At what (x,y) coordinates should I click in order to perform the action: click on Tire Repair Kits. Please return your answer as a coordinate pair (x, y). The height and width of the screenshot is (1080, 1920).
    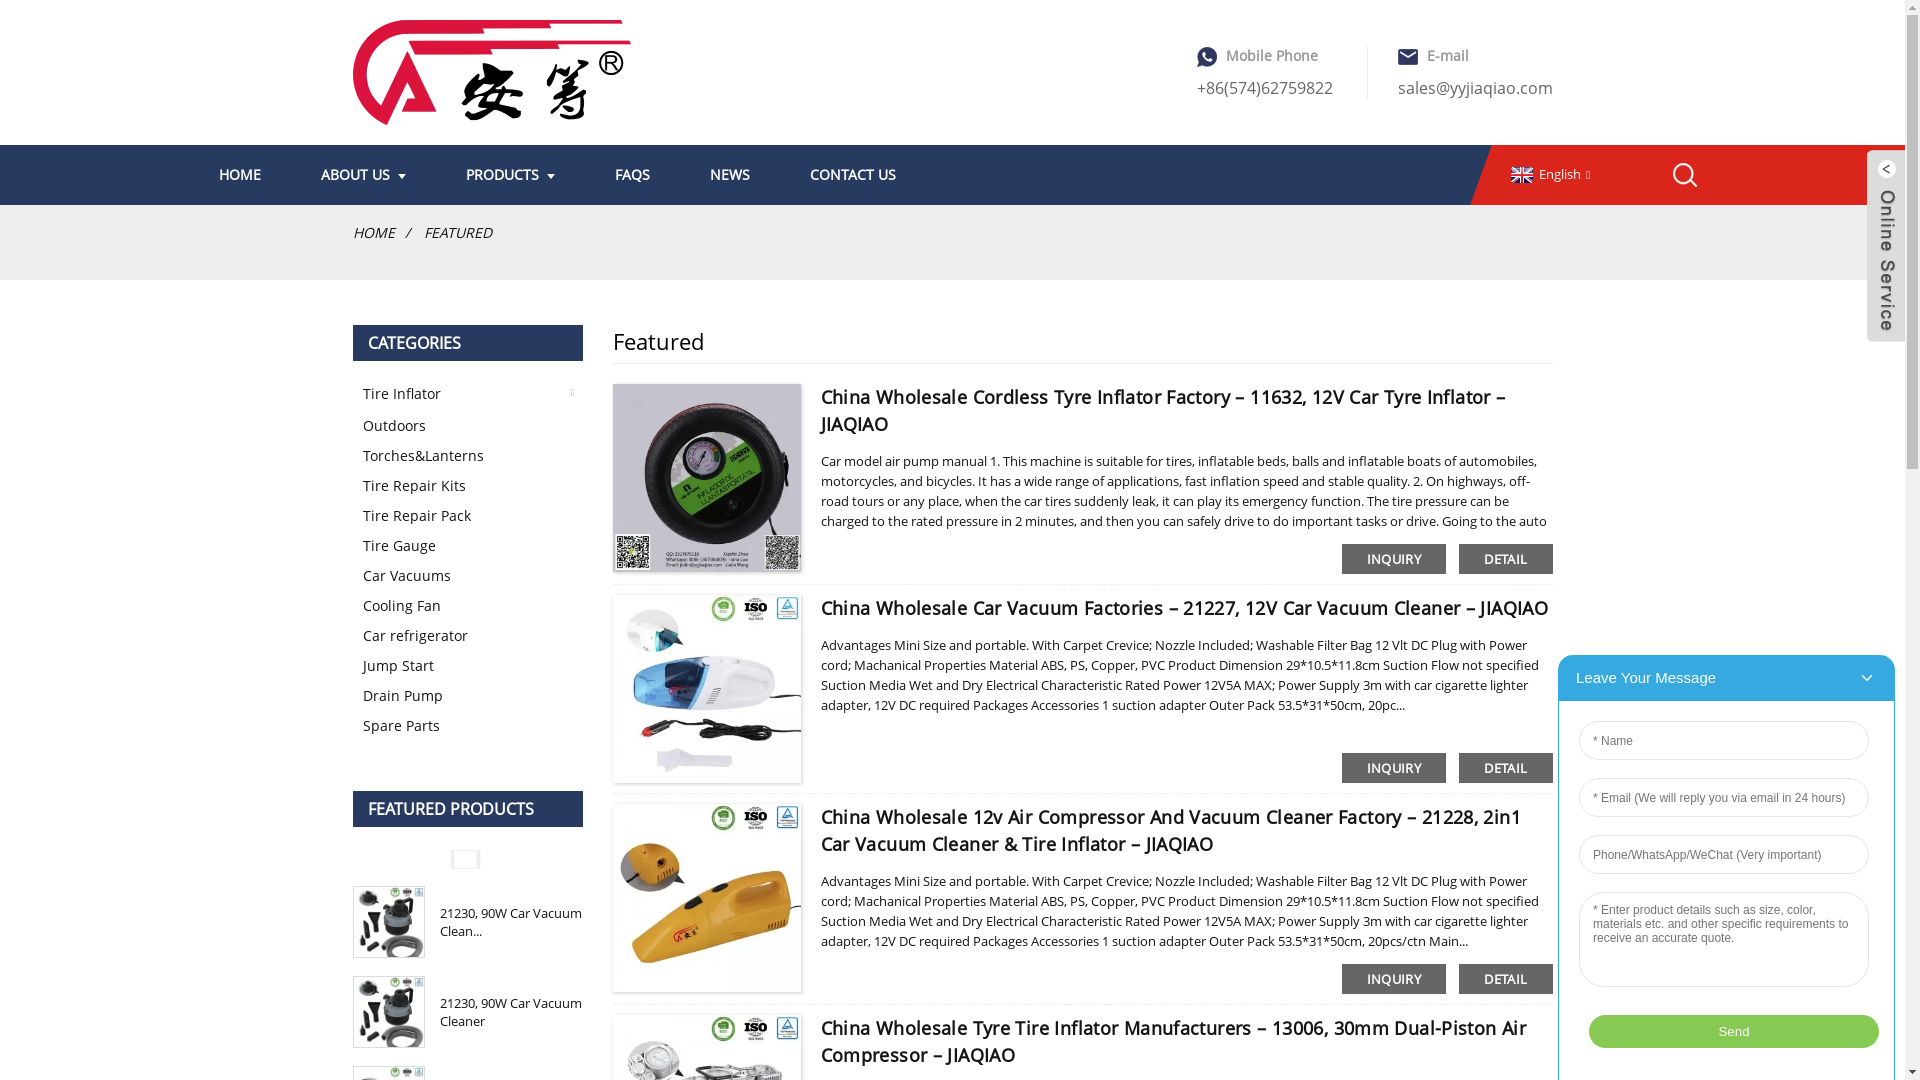
    Looking at the image, I should click on (472, 486).